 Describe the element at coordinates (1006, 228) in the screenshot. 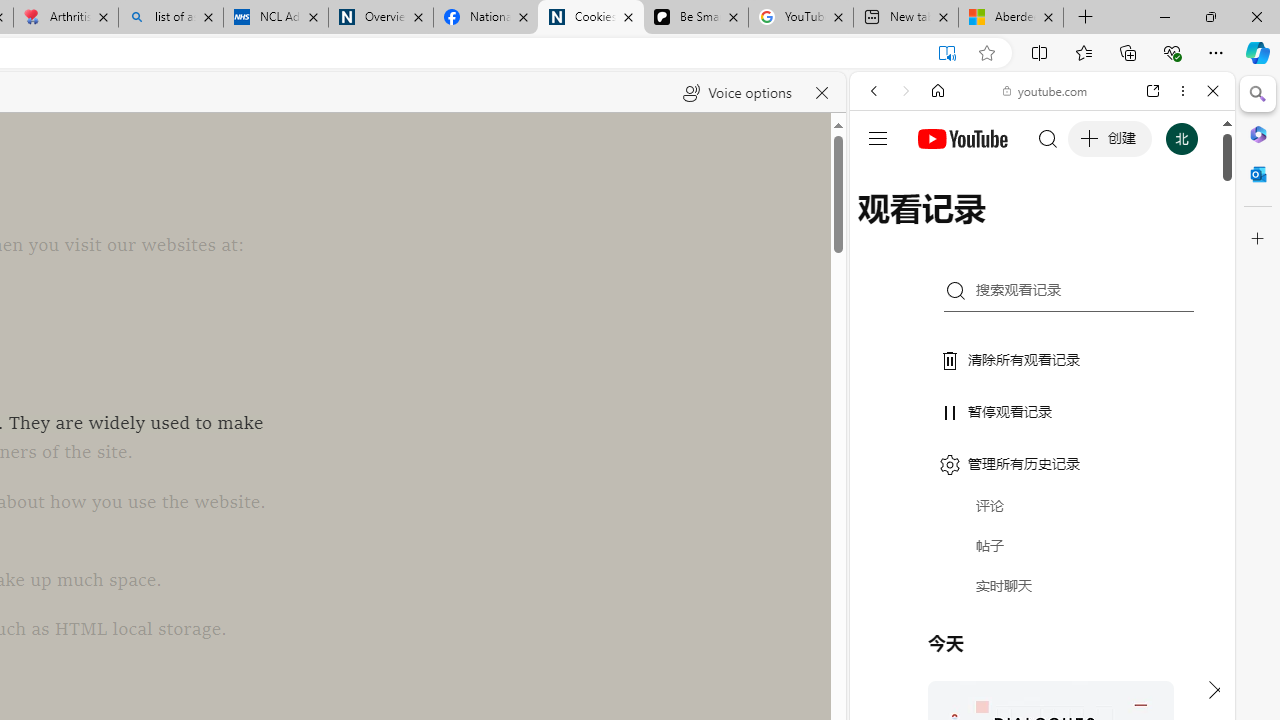

I see `Search Filter, VIDEOS` at that location.